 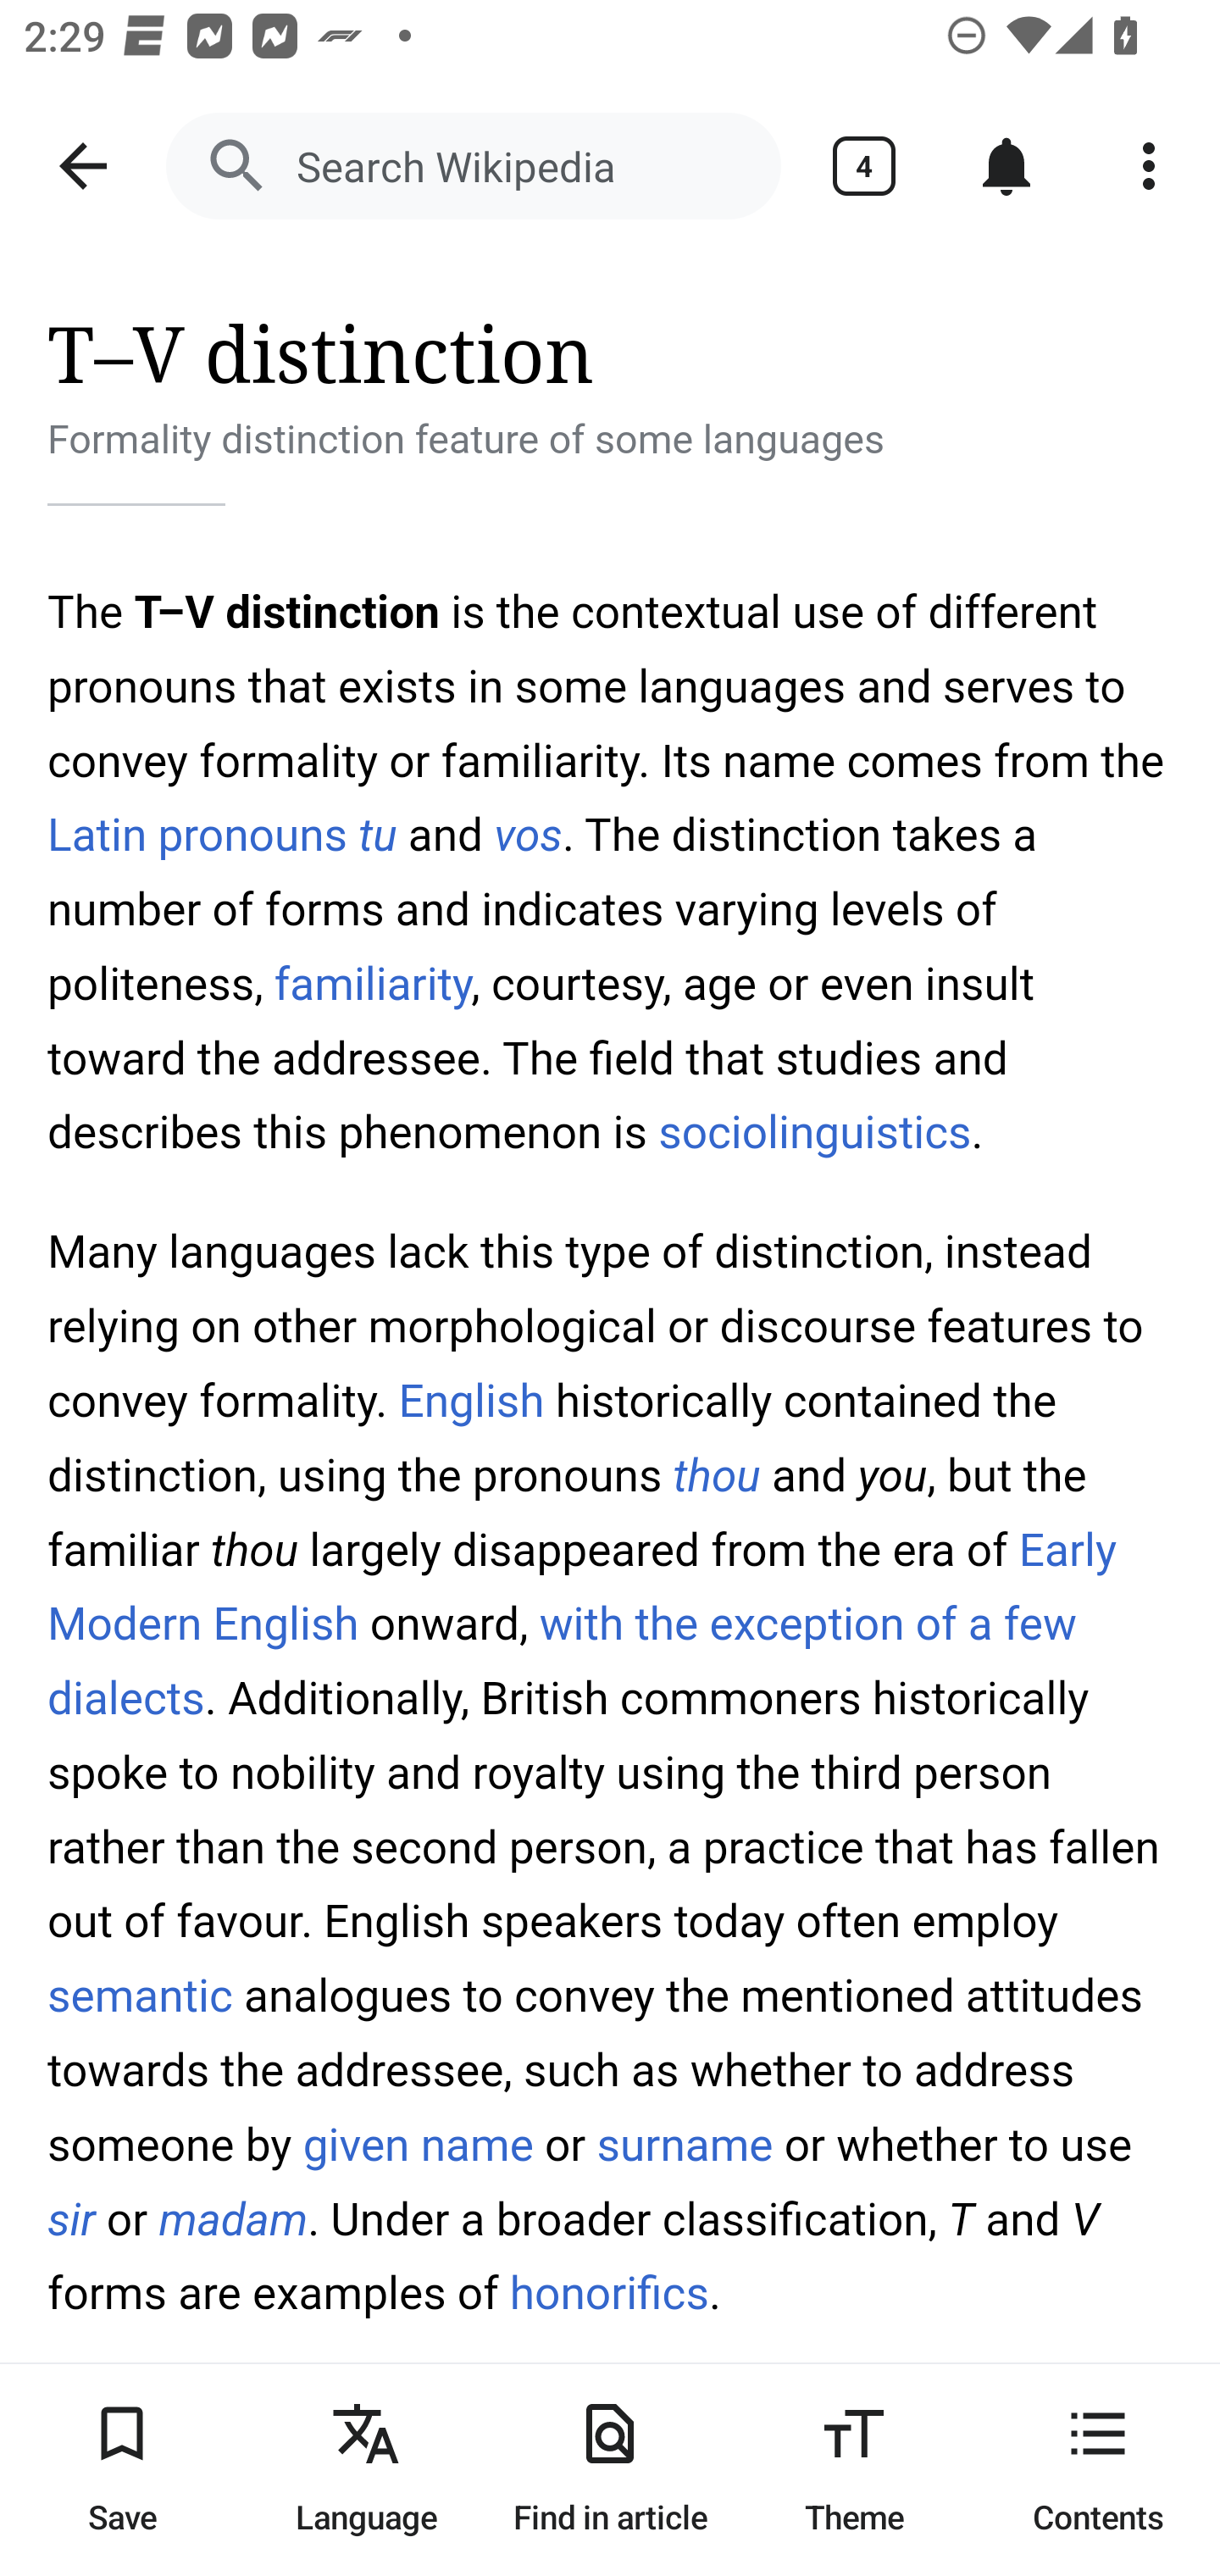 I want to click on Search Wikipedia, so click(x=473, y=166).